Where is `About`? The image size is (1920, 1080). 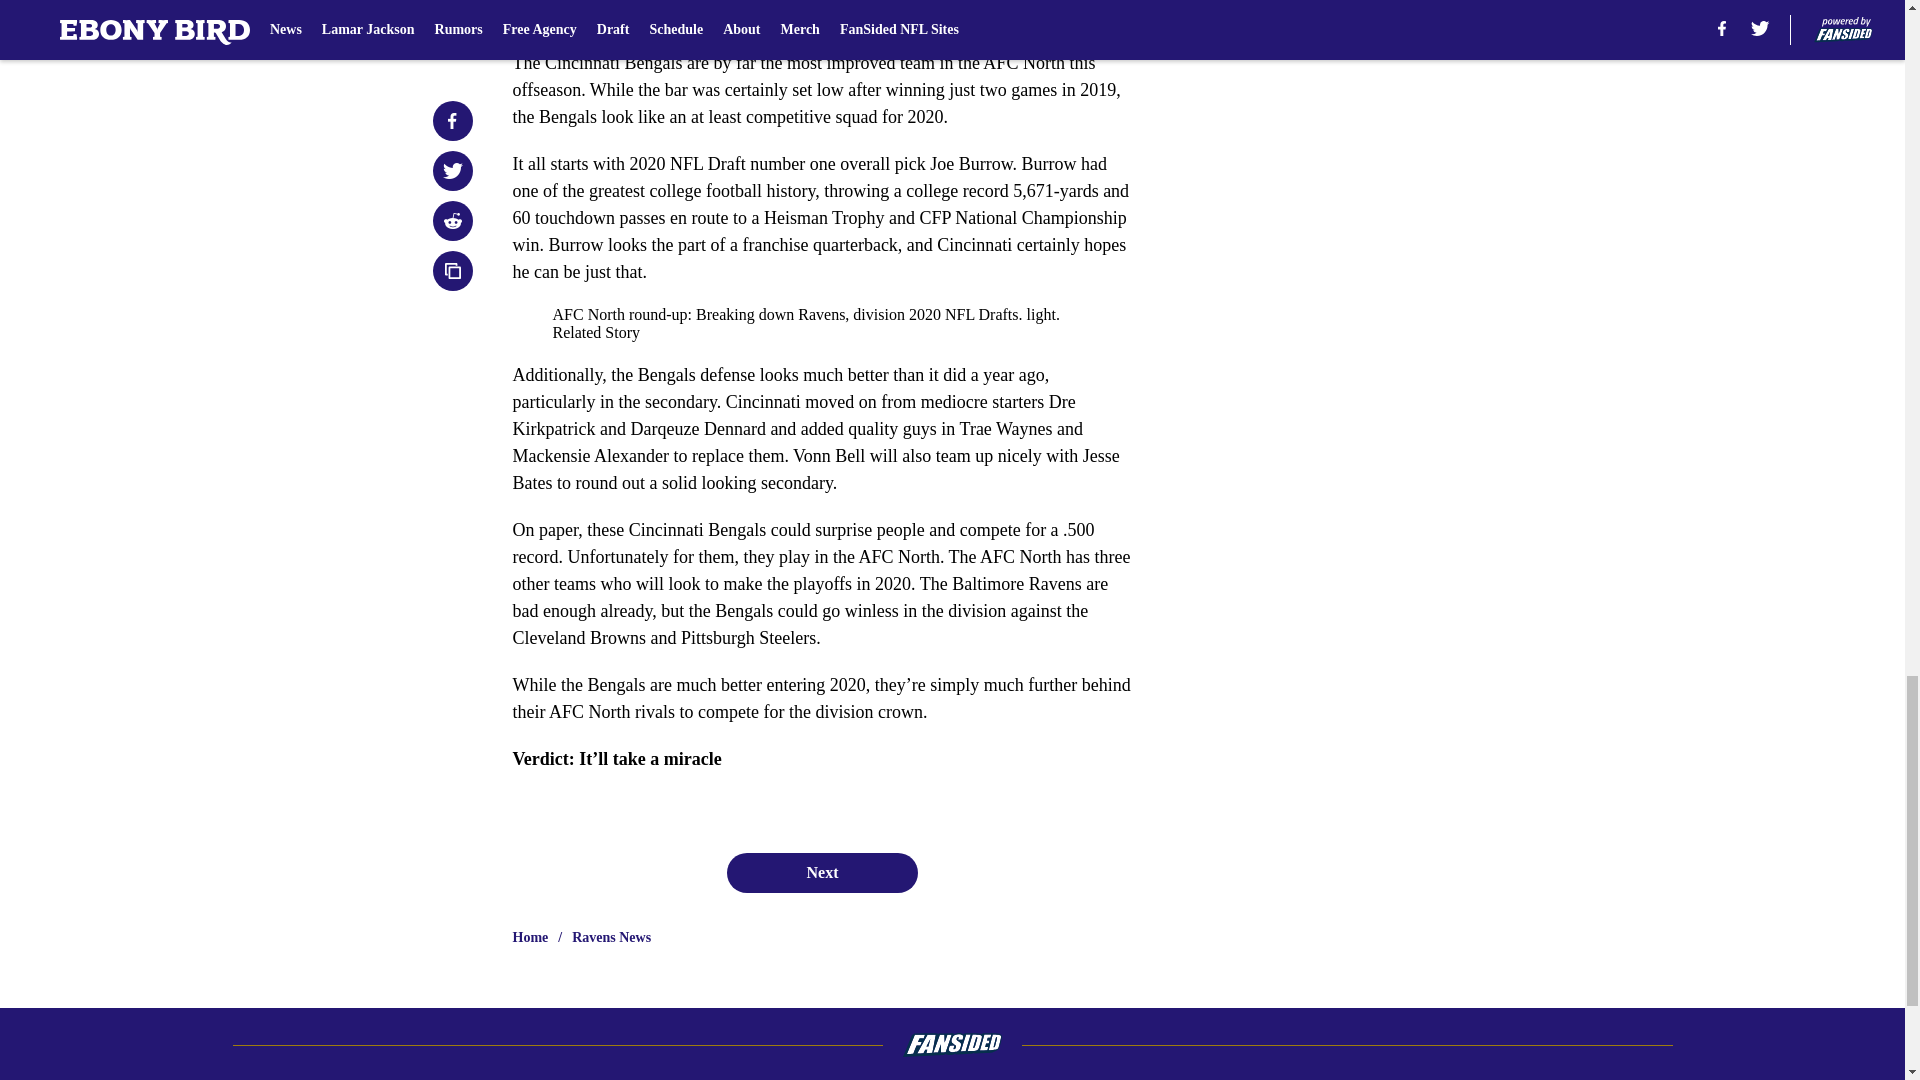
About is located at coordinates (493, 1078).